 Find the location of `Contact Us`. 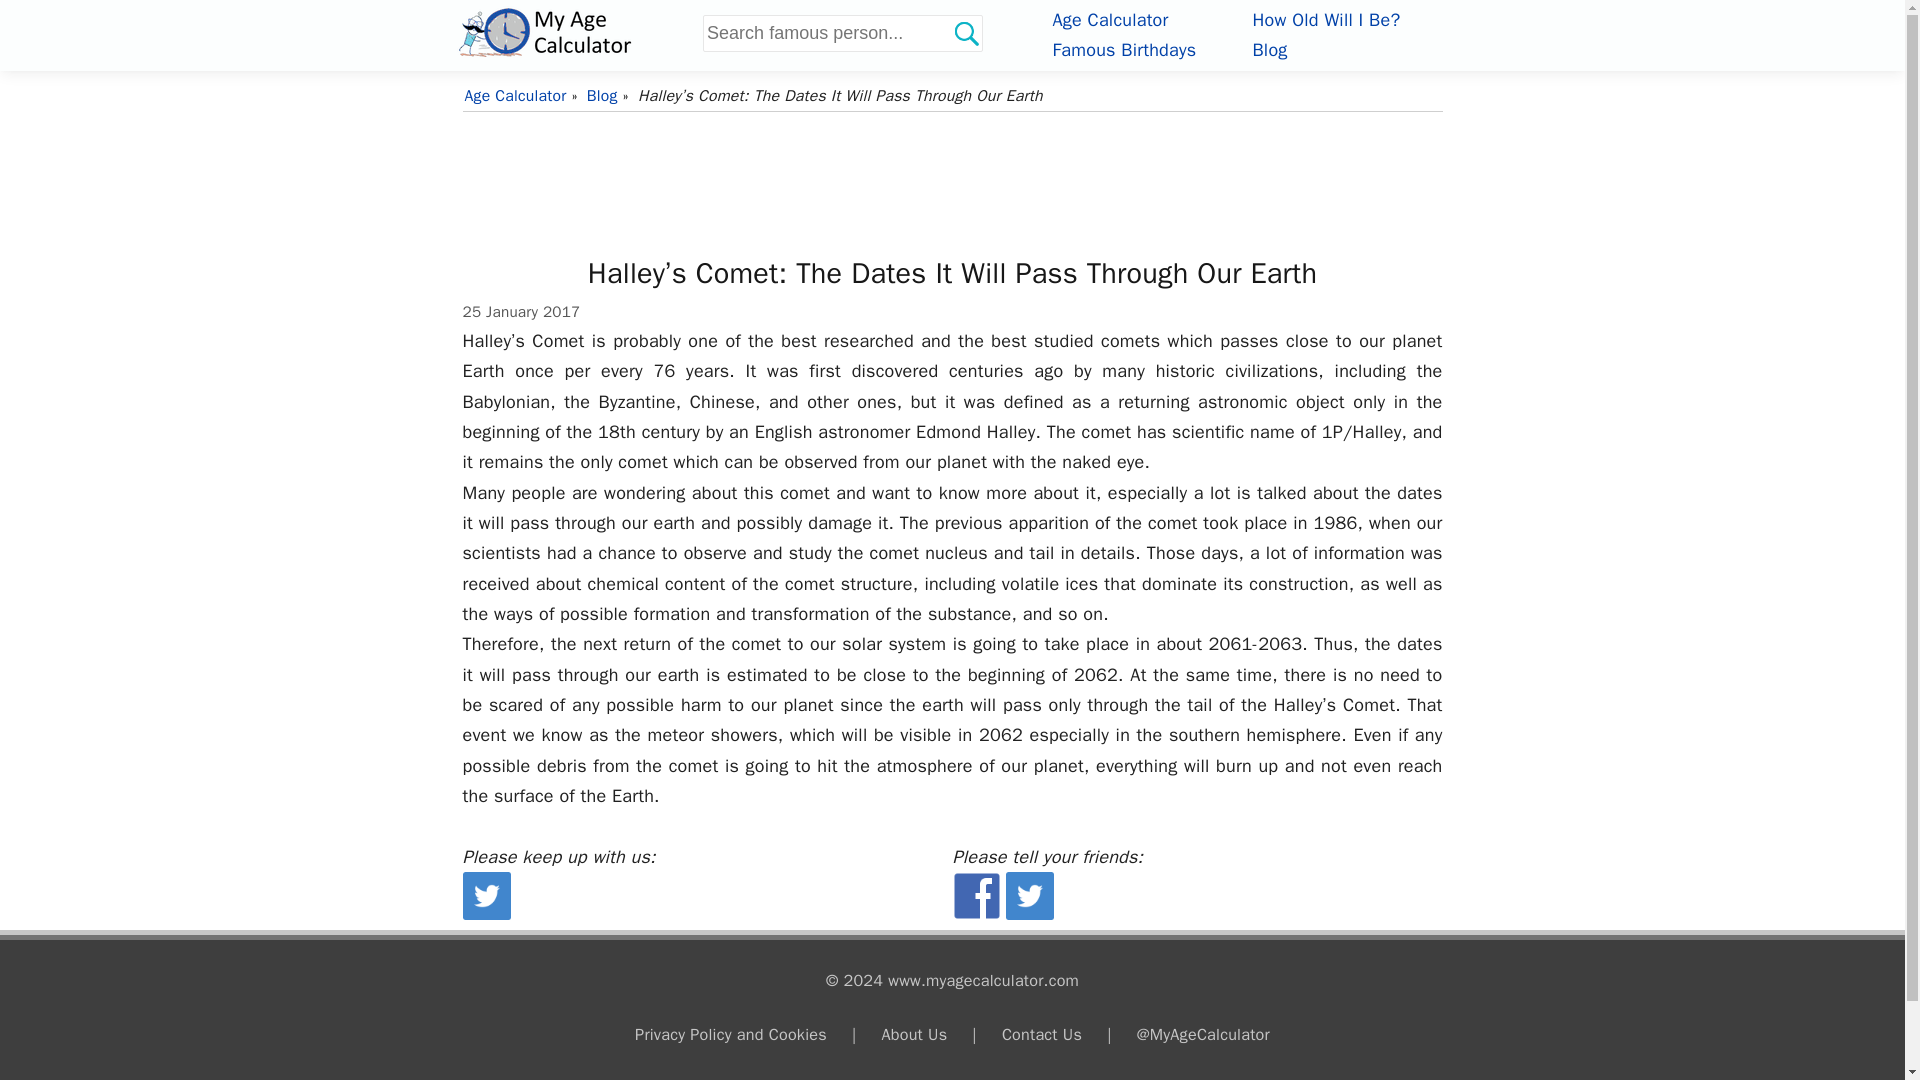

Contact Us is located at coordinates (1042, 1034).